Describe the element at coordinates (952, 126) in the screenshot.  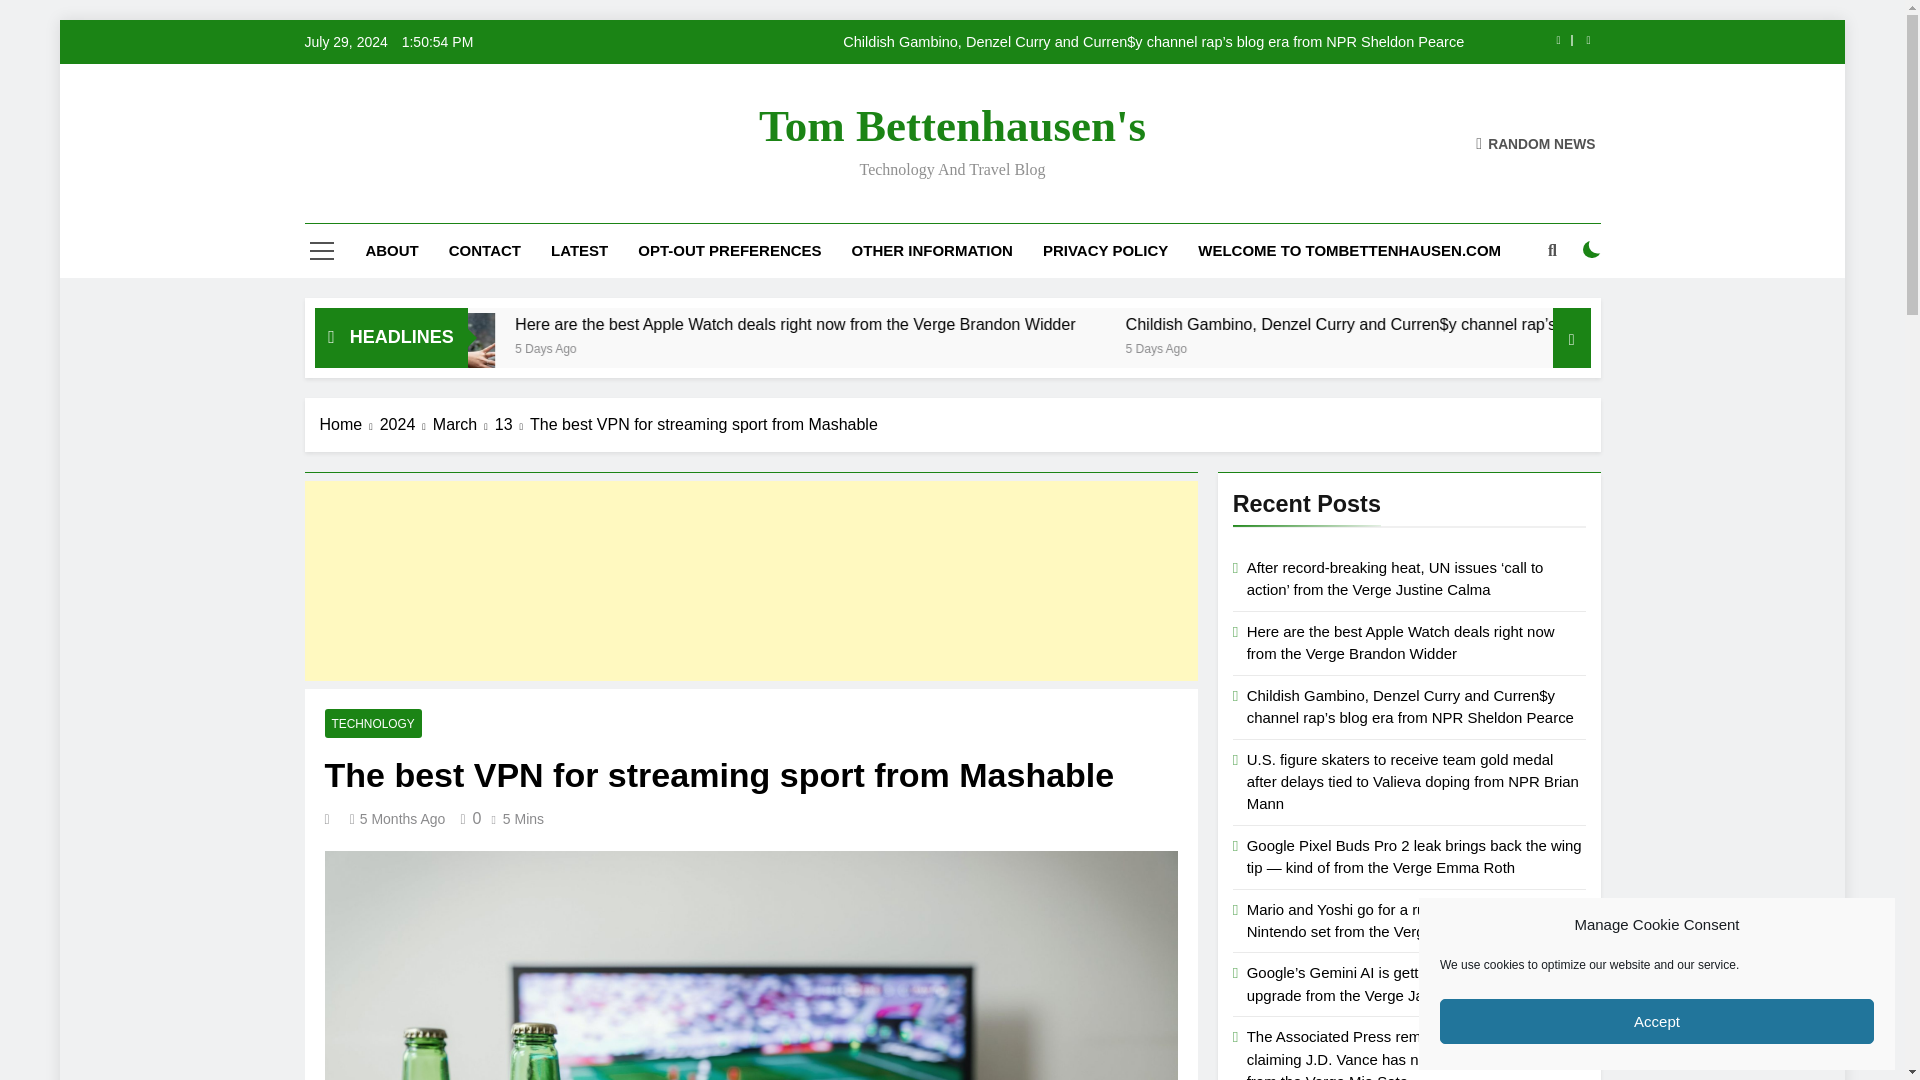
I see `Tom Bettenhausen'S` at that location.